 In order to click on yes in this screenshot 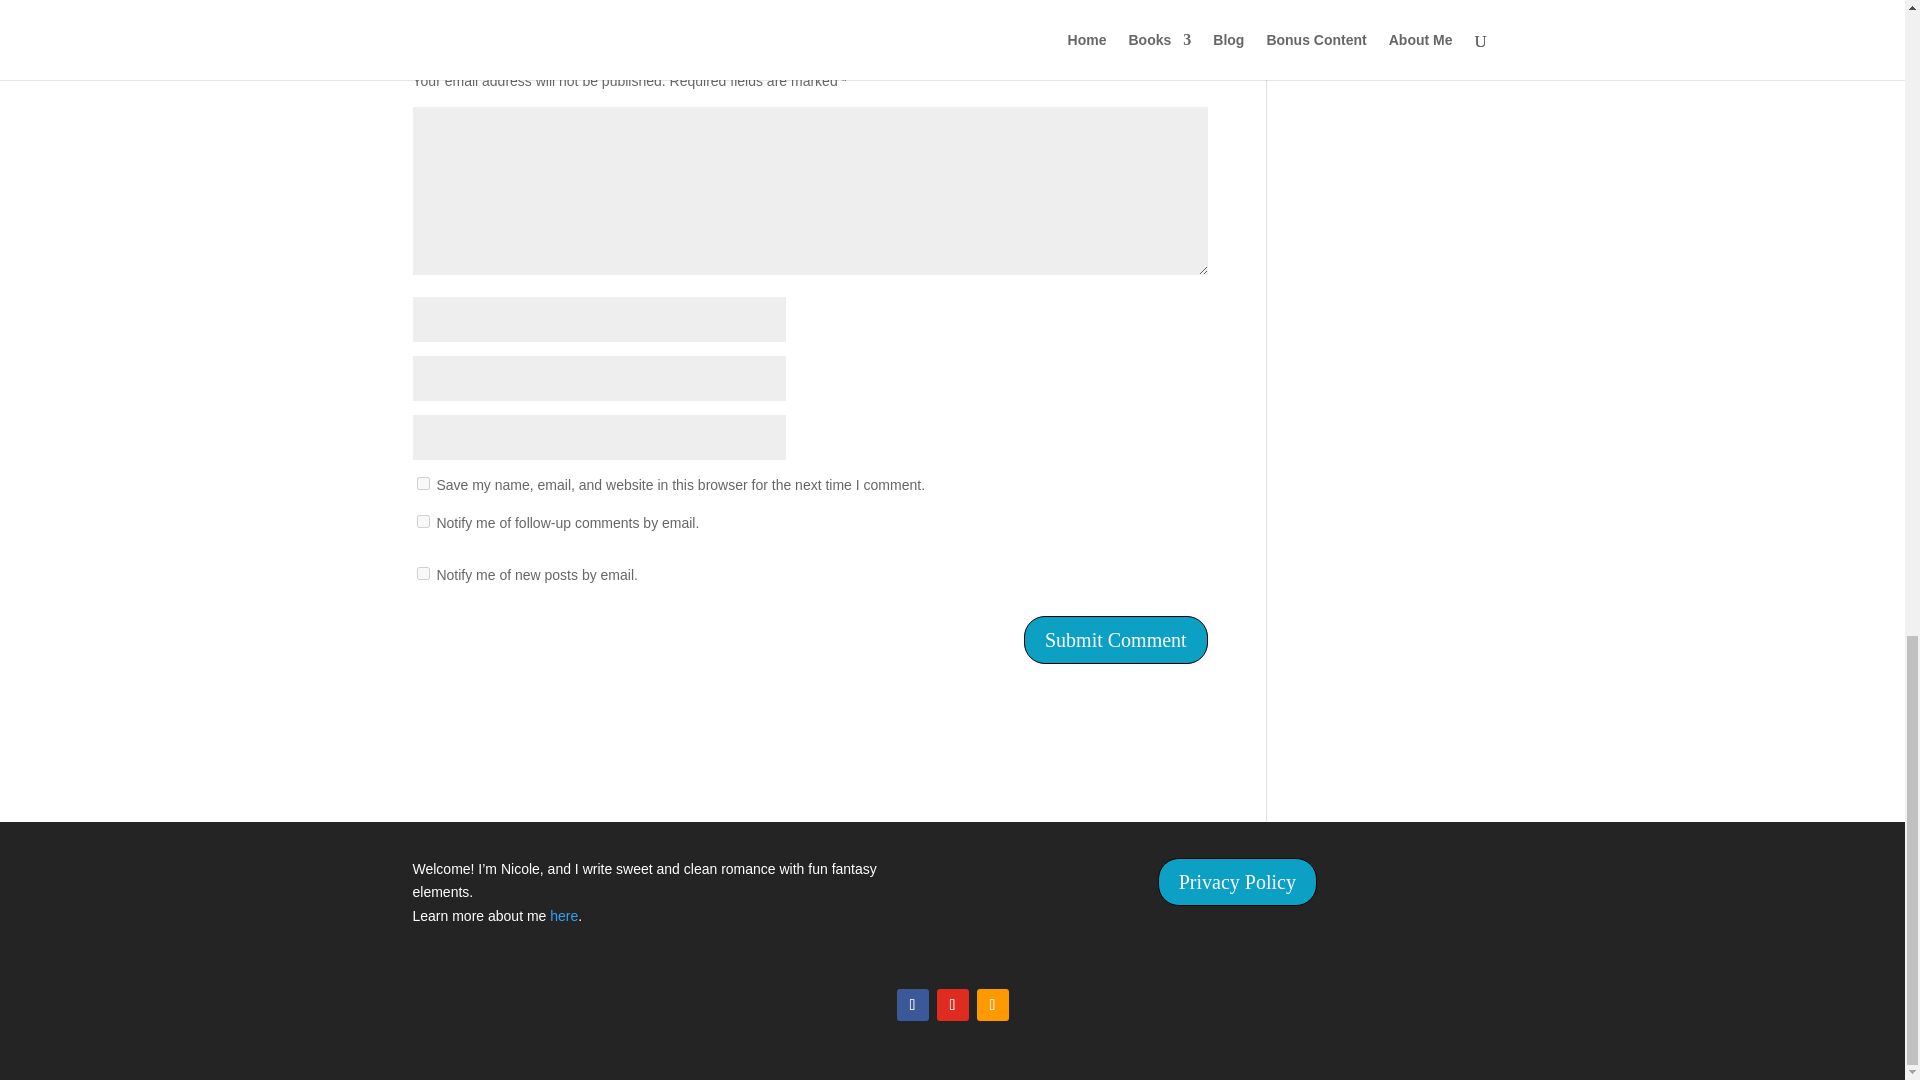, I will do `click(422, 484)`.